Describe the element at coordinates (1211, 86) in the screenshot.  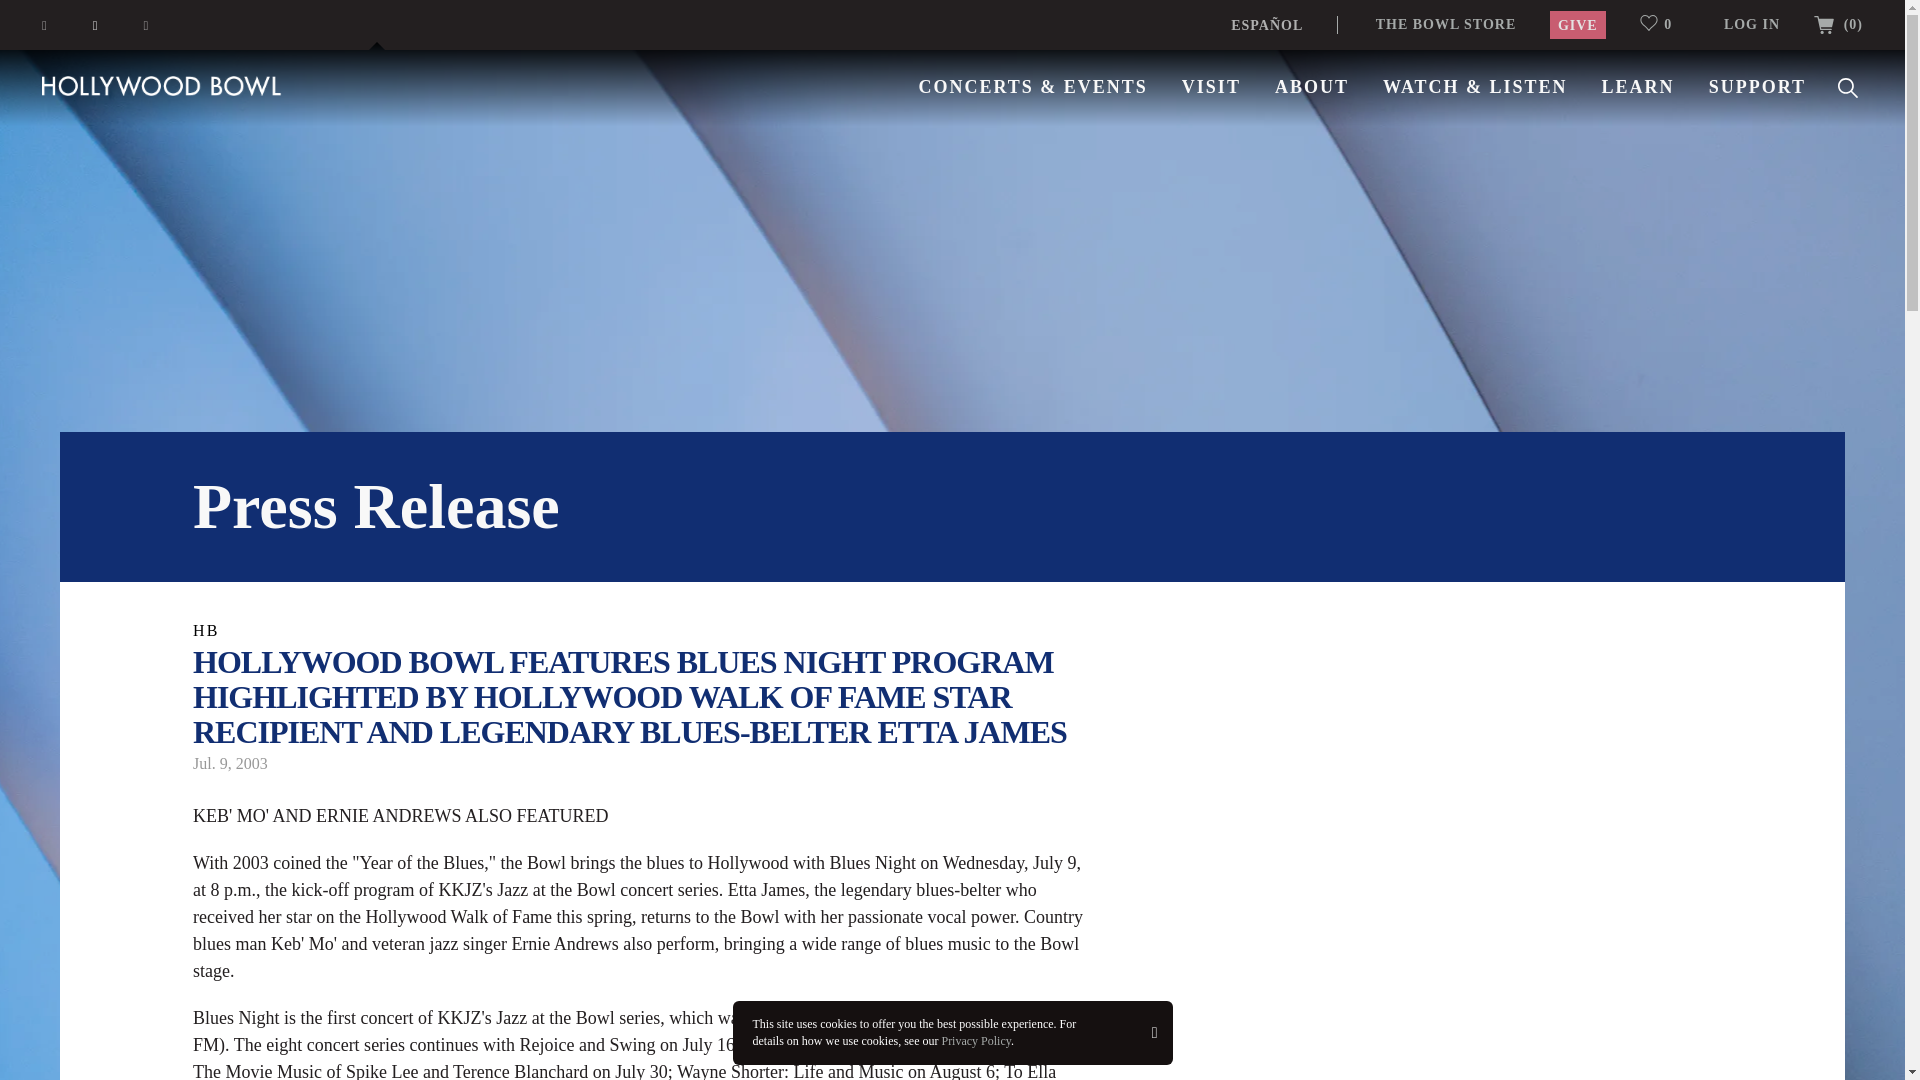
I see `VISIT` at that location.